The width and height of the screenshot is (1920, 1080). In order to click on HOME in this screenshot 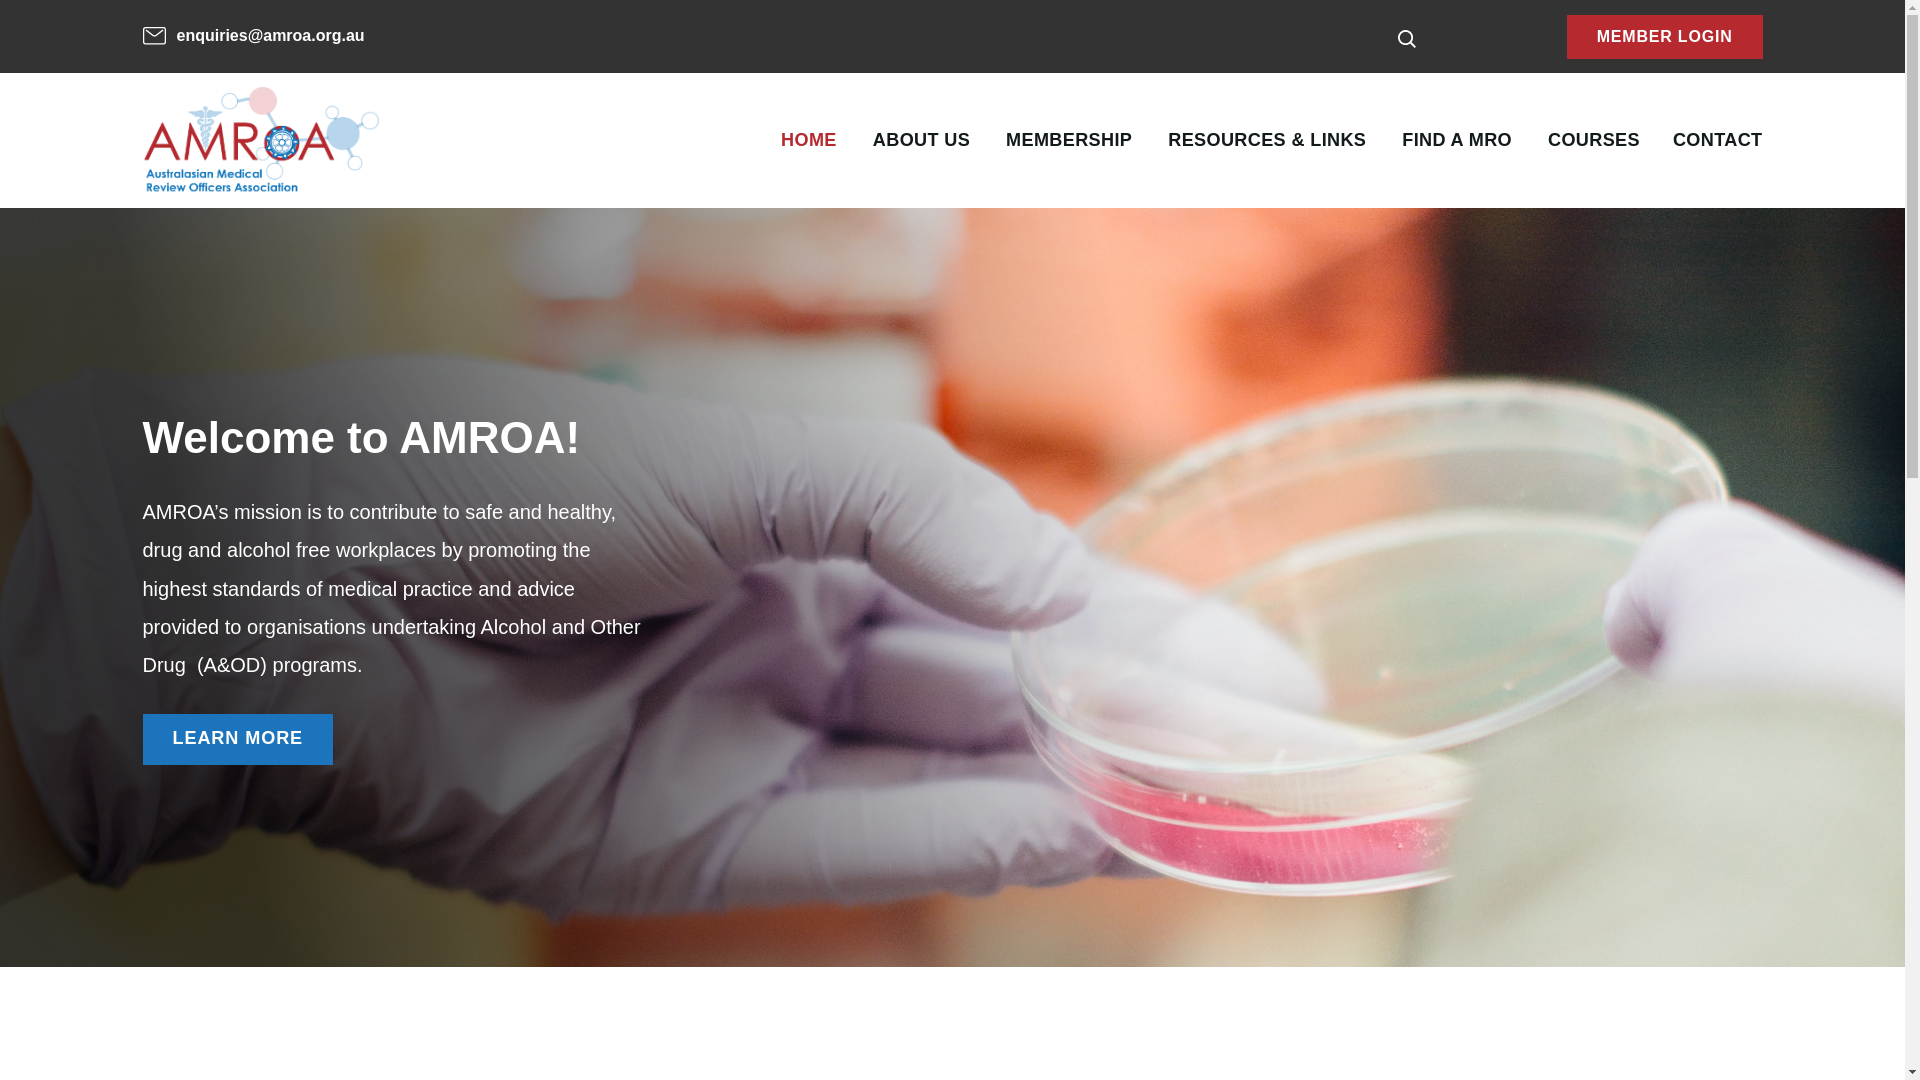, I will do `click(809, 140)`.